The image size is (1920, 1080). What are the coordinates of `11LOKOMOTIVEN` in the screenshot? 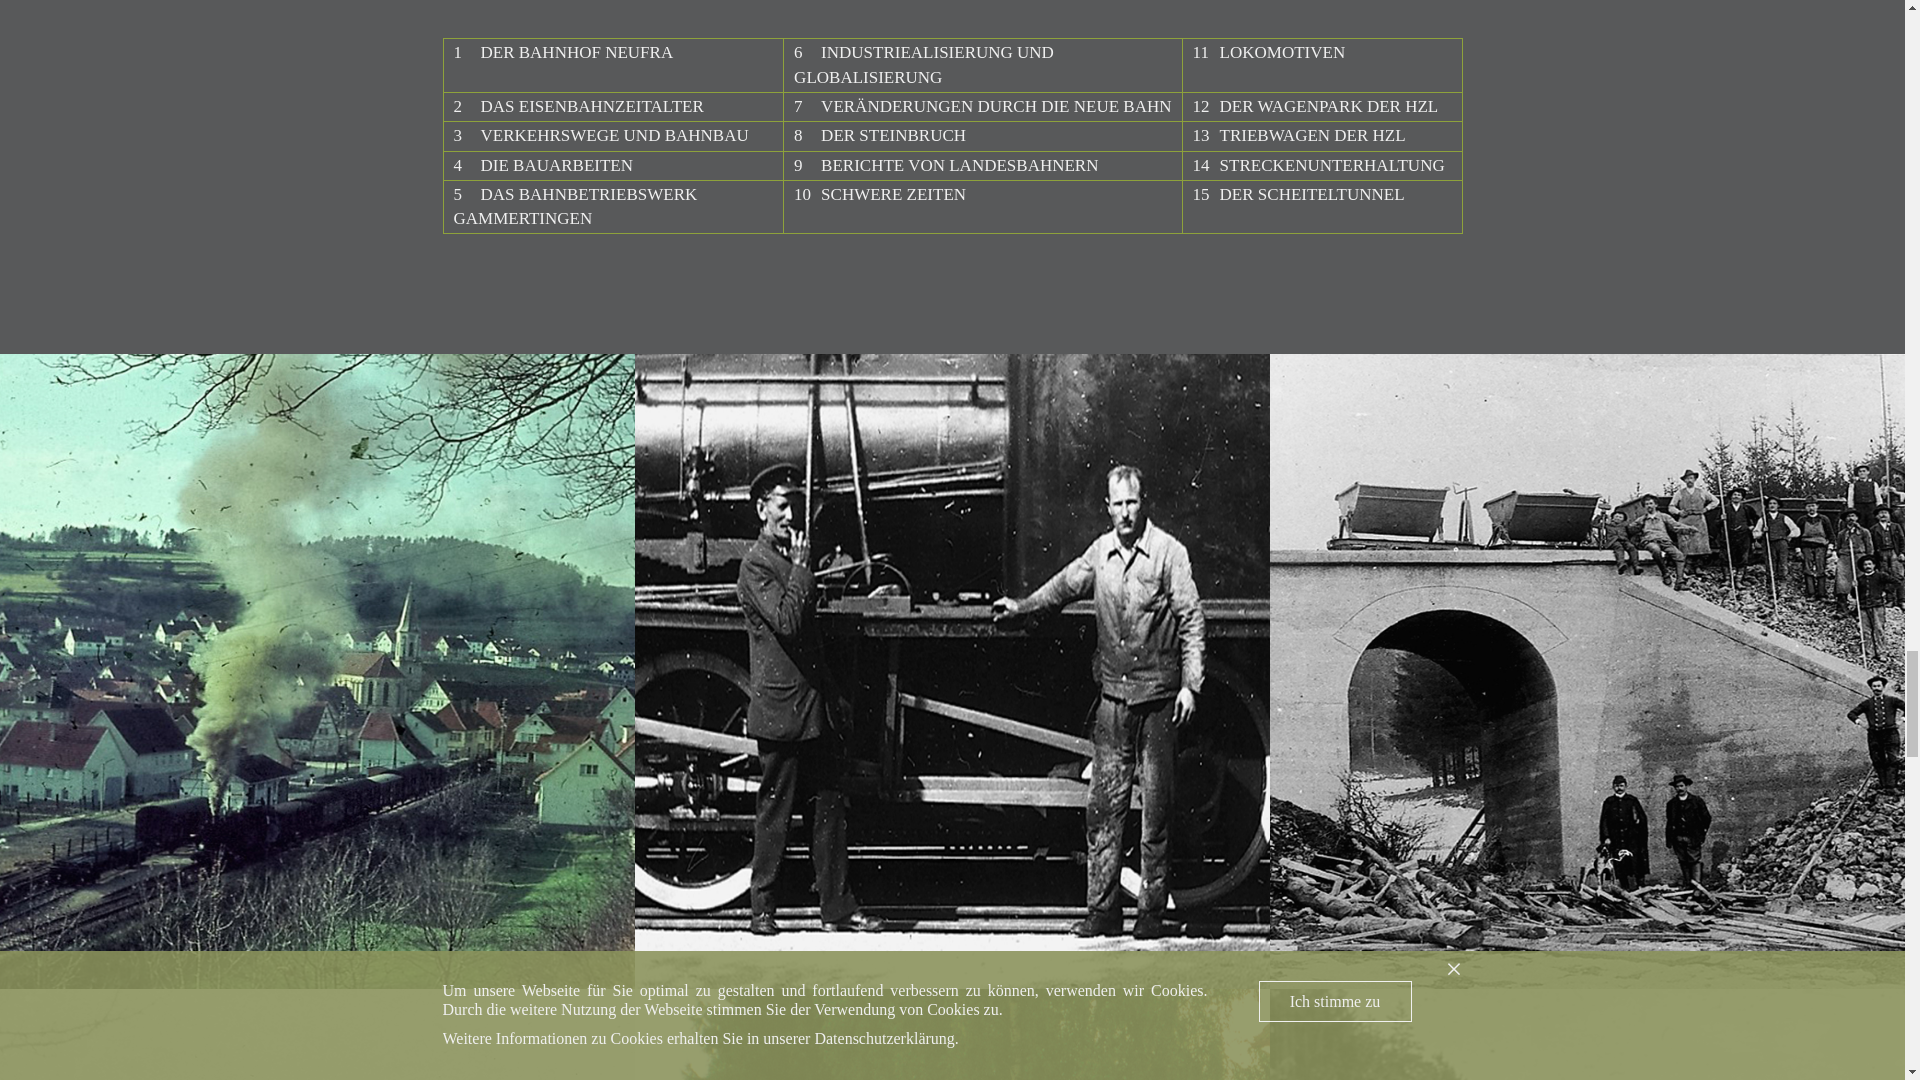 It's located at (1268, 52).